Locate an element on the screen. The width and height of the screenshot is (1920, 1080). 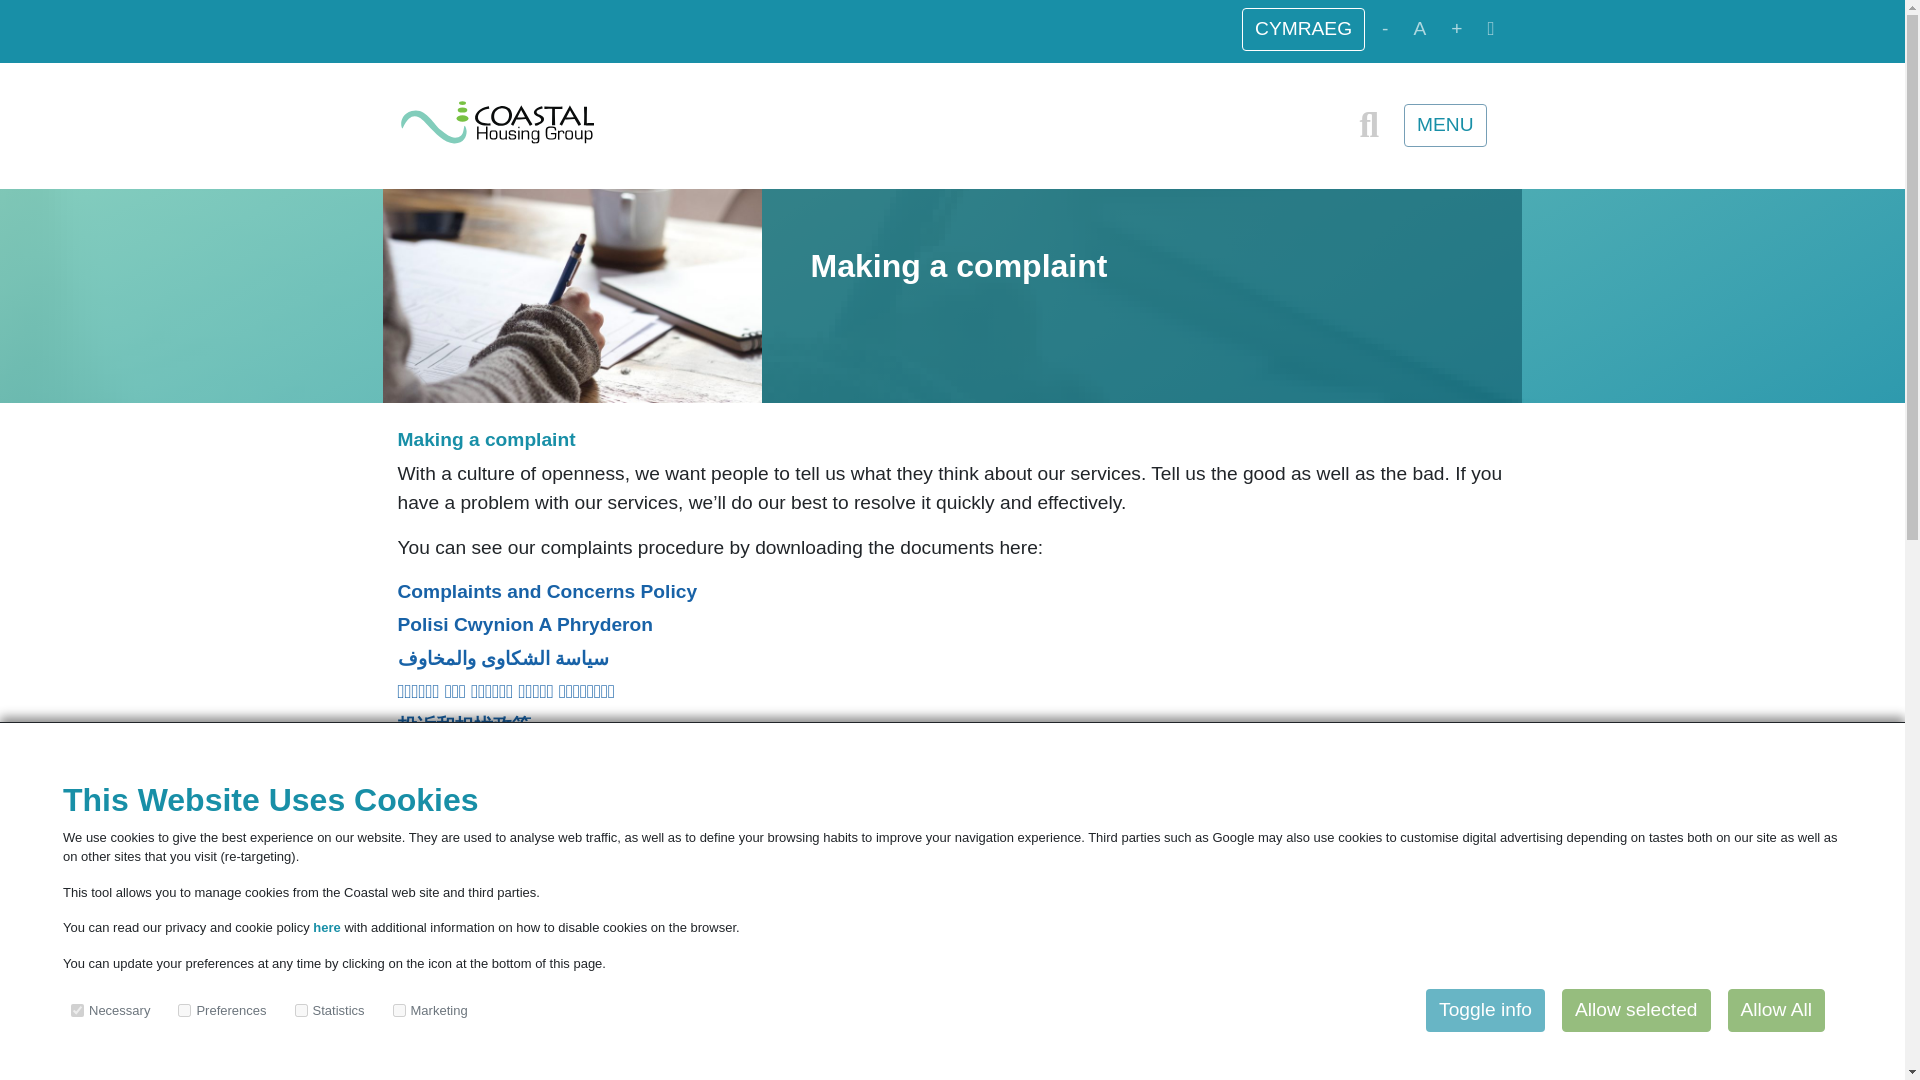
Complaints and Concerns Policy is located at coordinates (548, 591).